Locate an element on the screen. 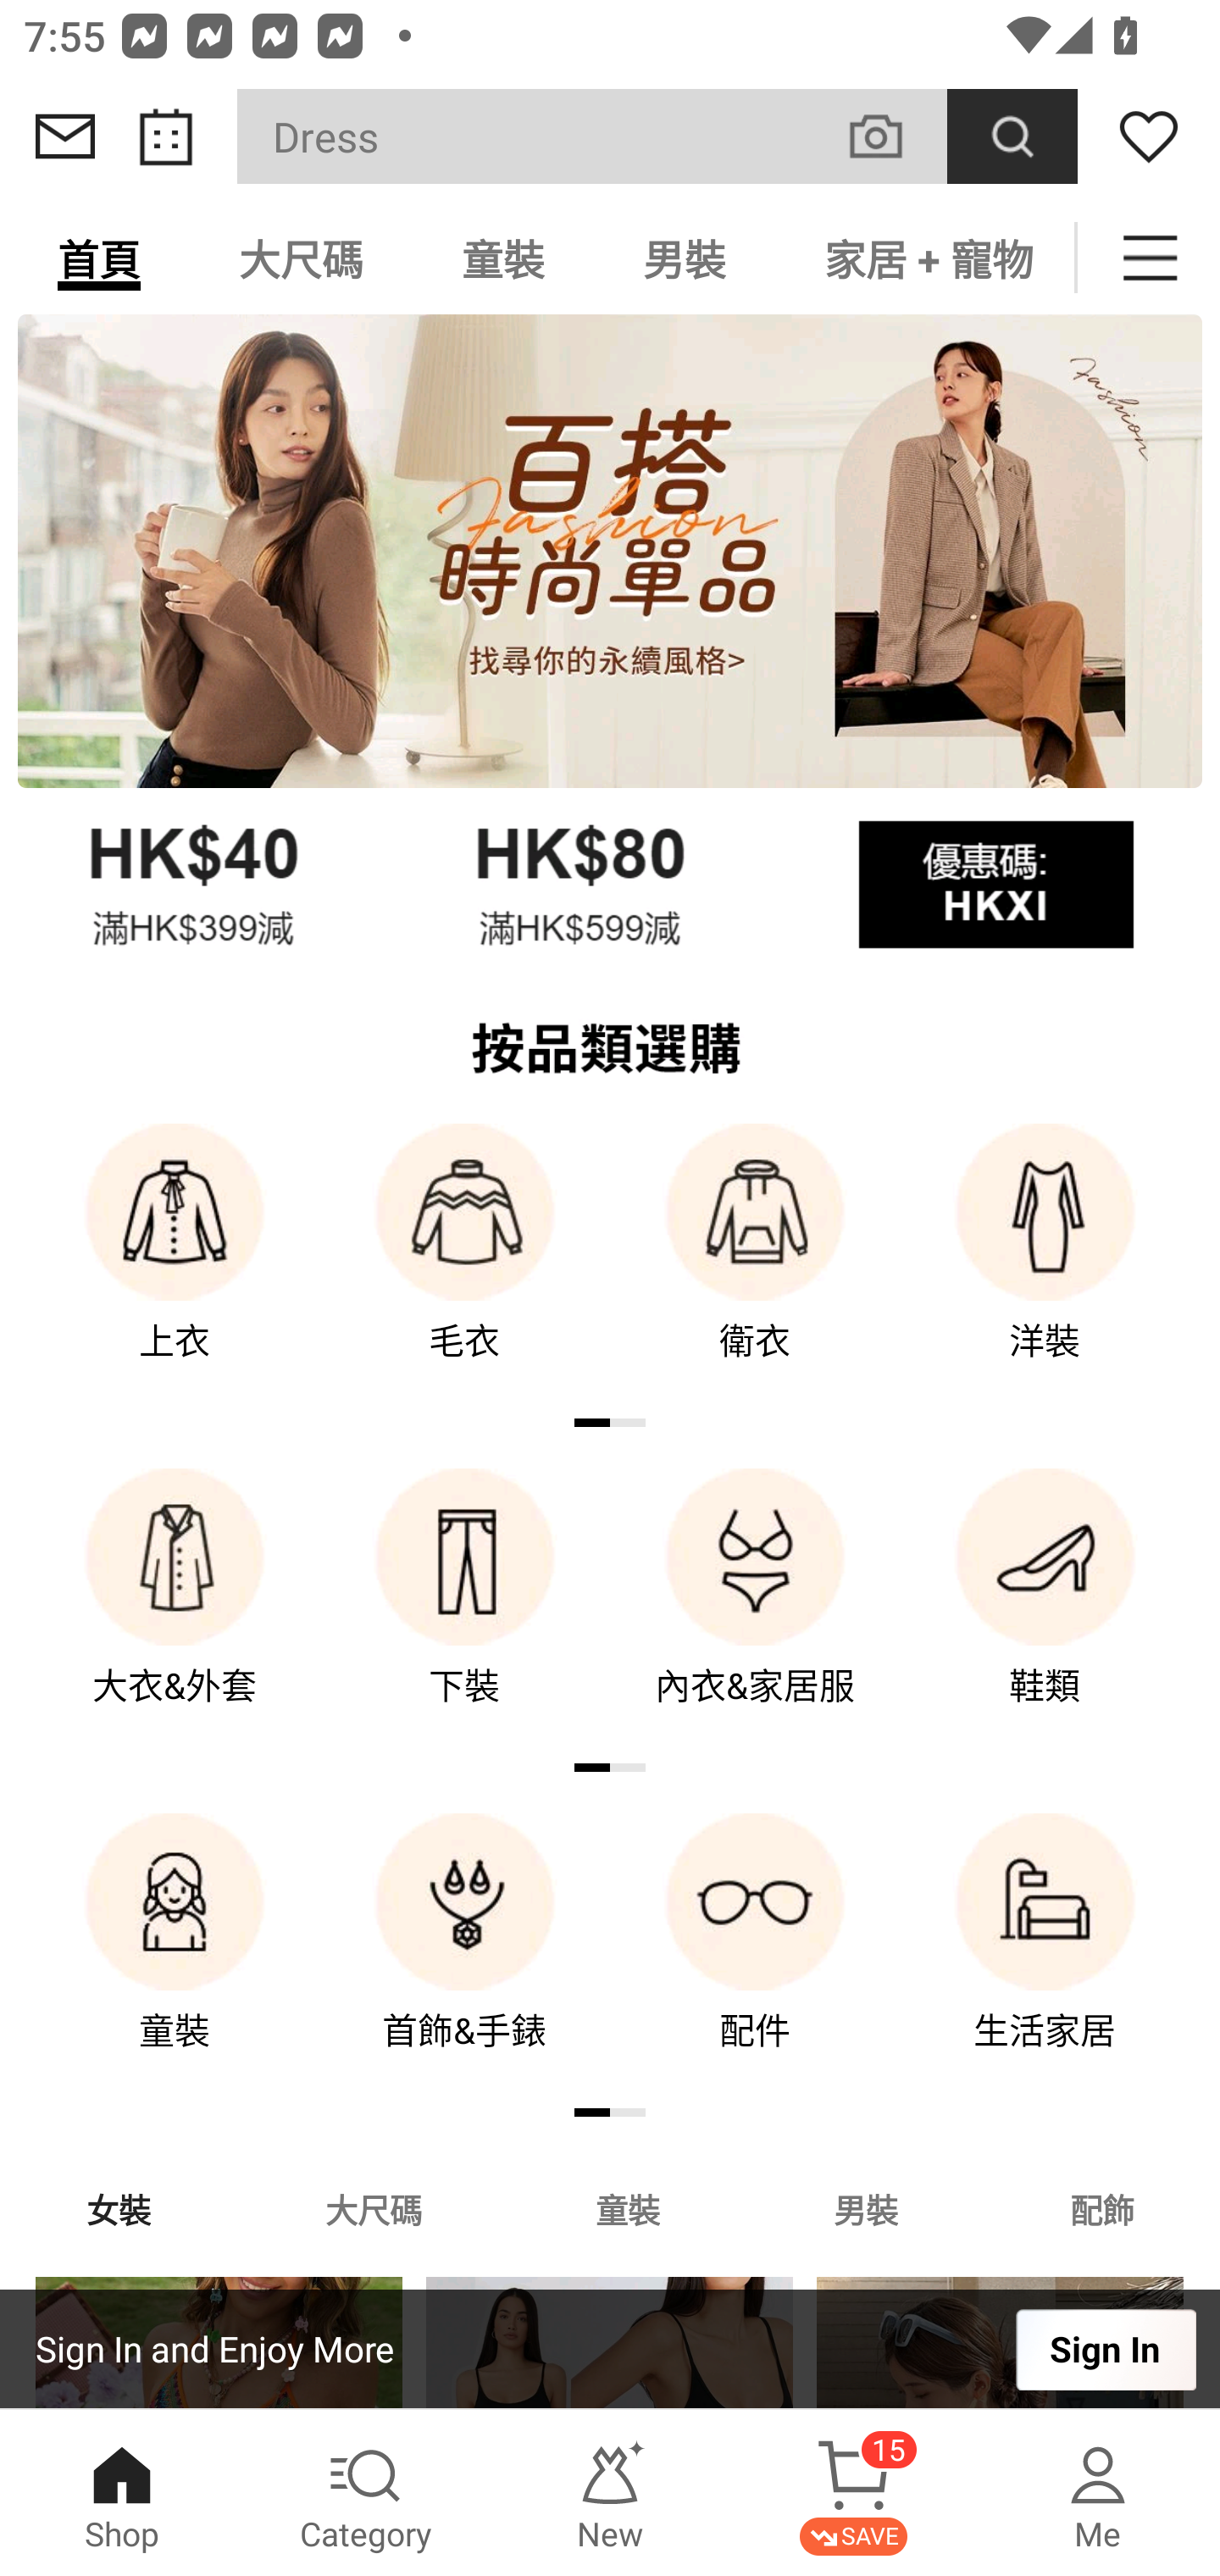 The height and width of the screenshot is (2576, 1220). New is located at coordinates (610, 2493).